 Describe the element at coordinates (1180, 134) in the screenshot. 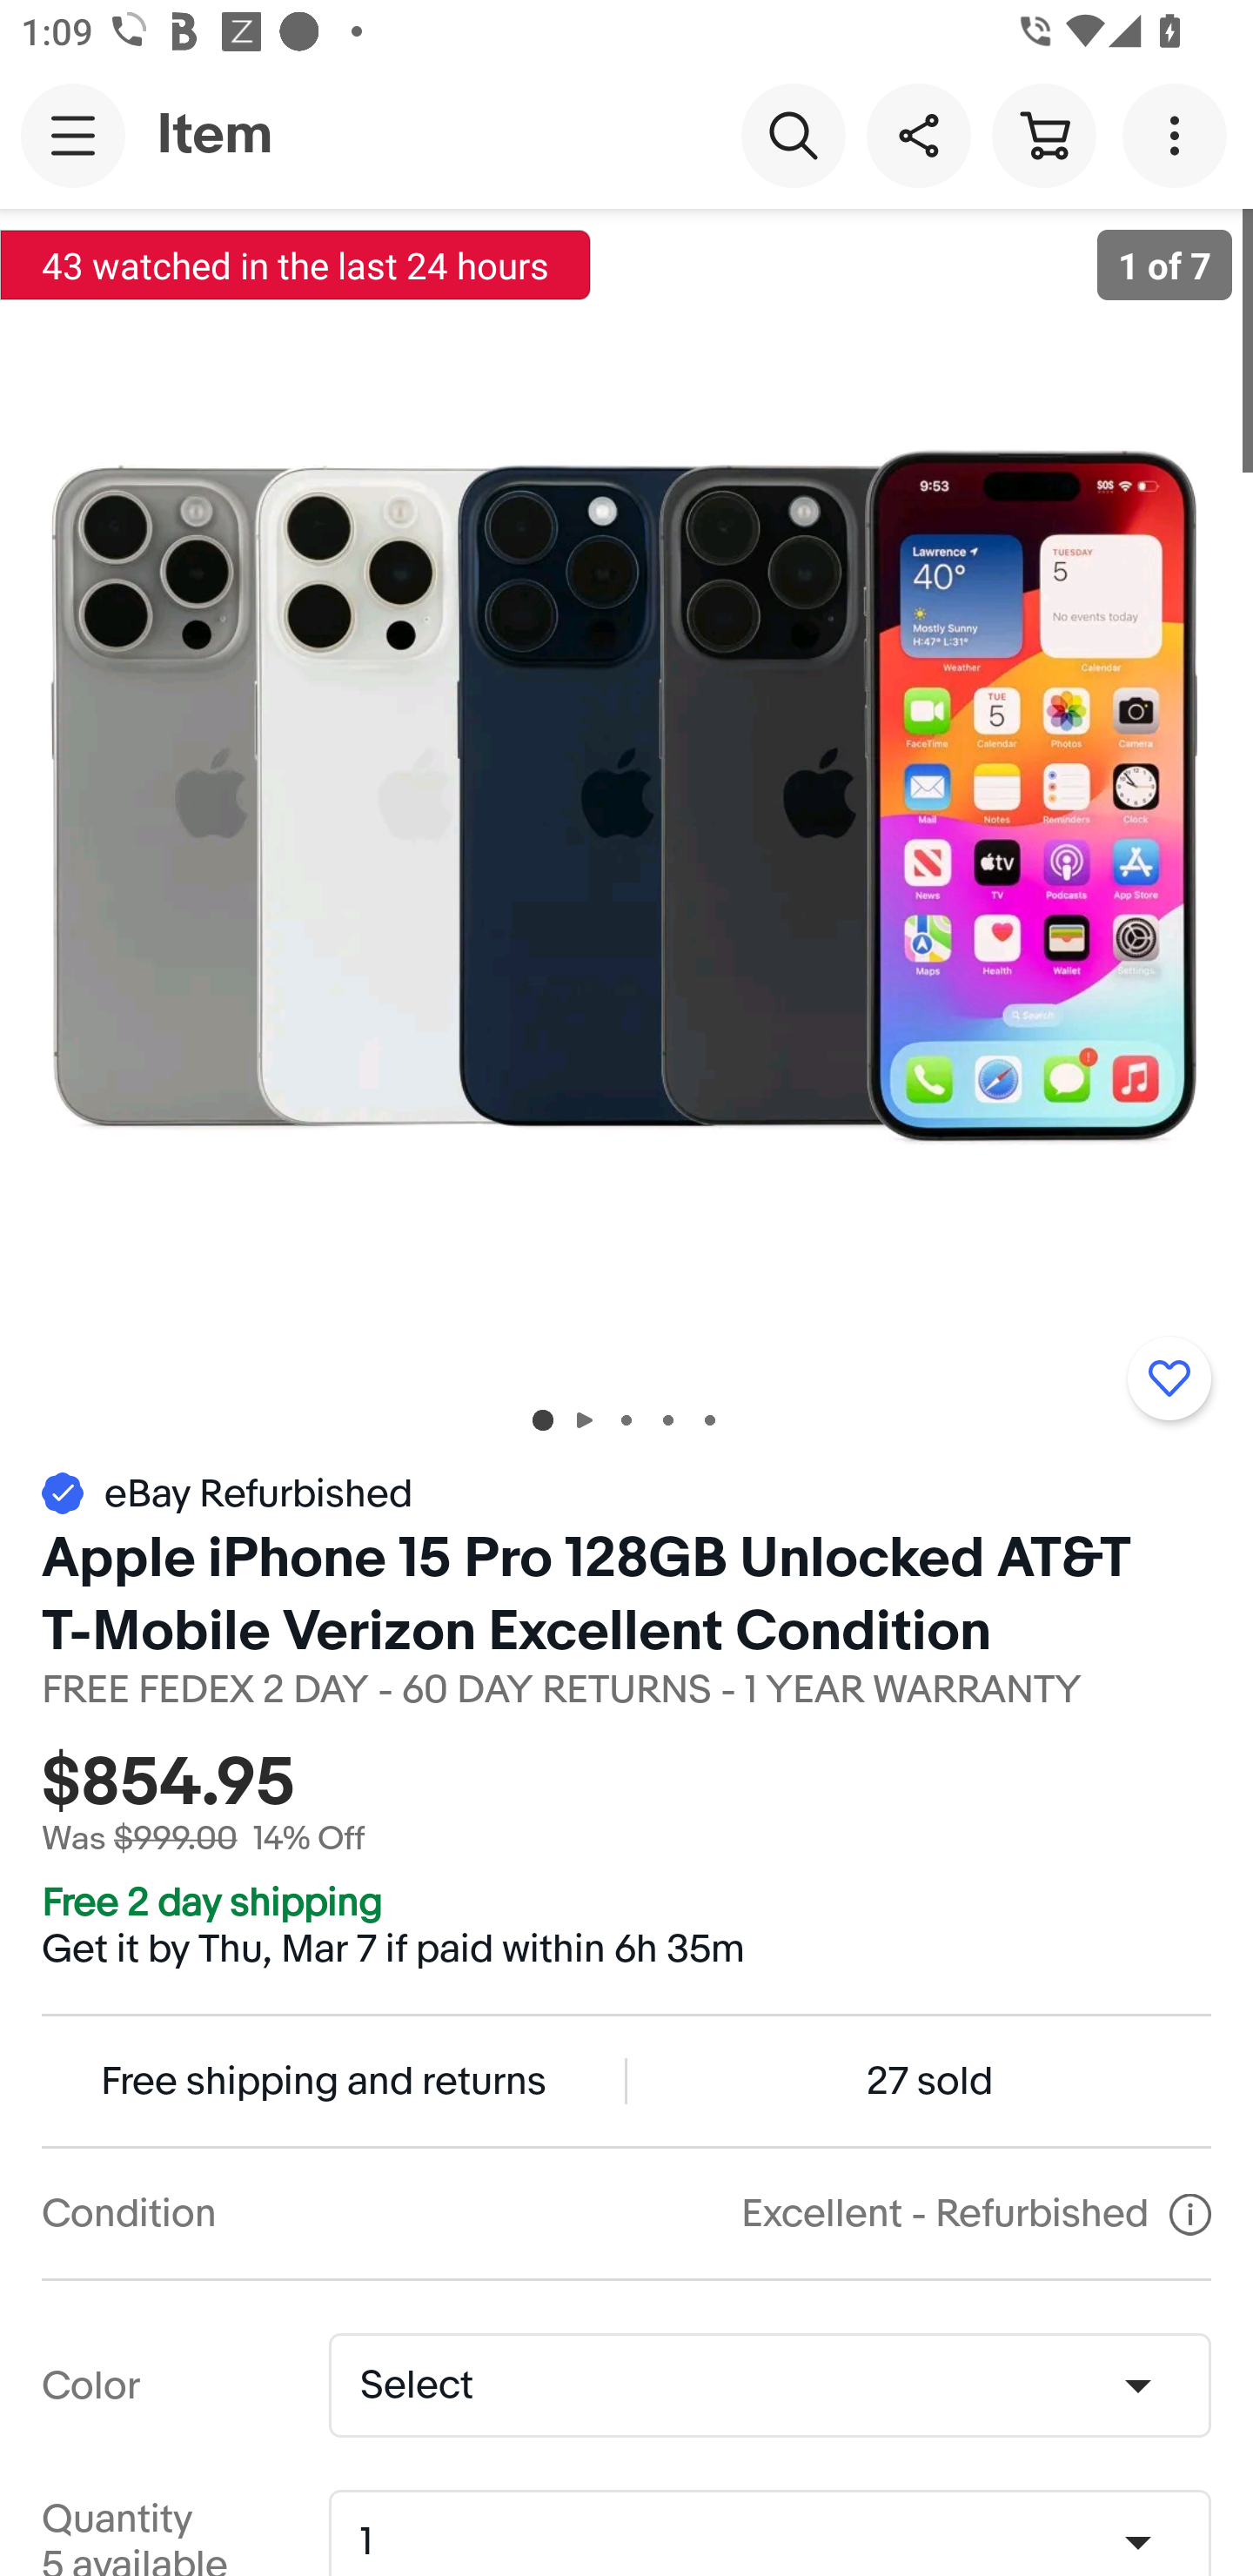

I see `More options` at that location.